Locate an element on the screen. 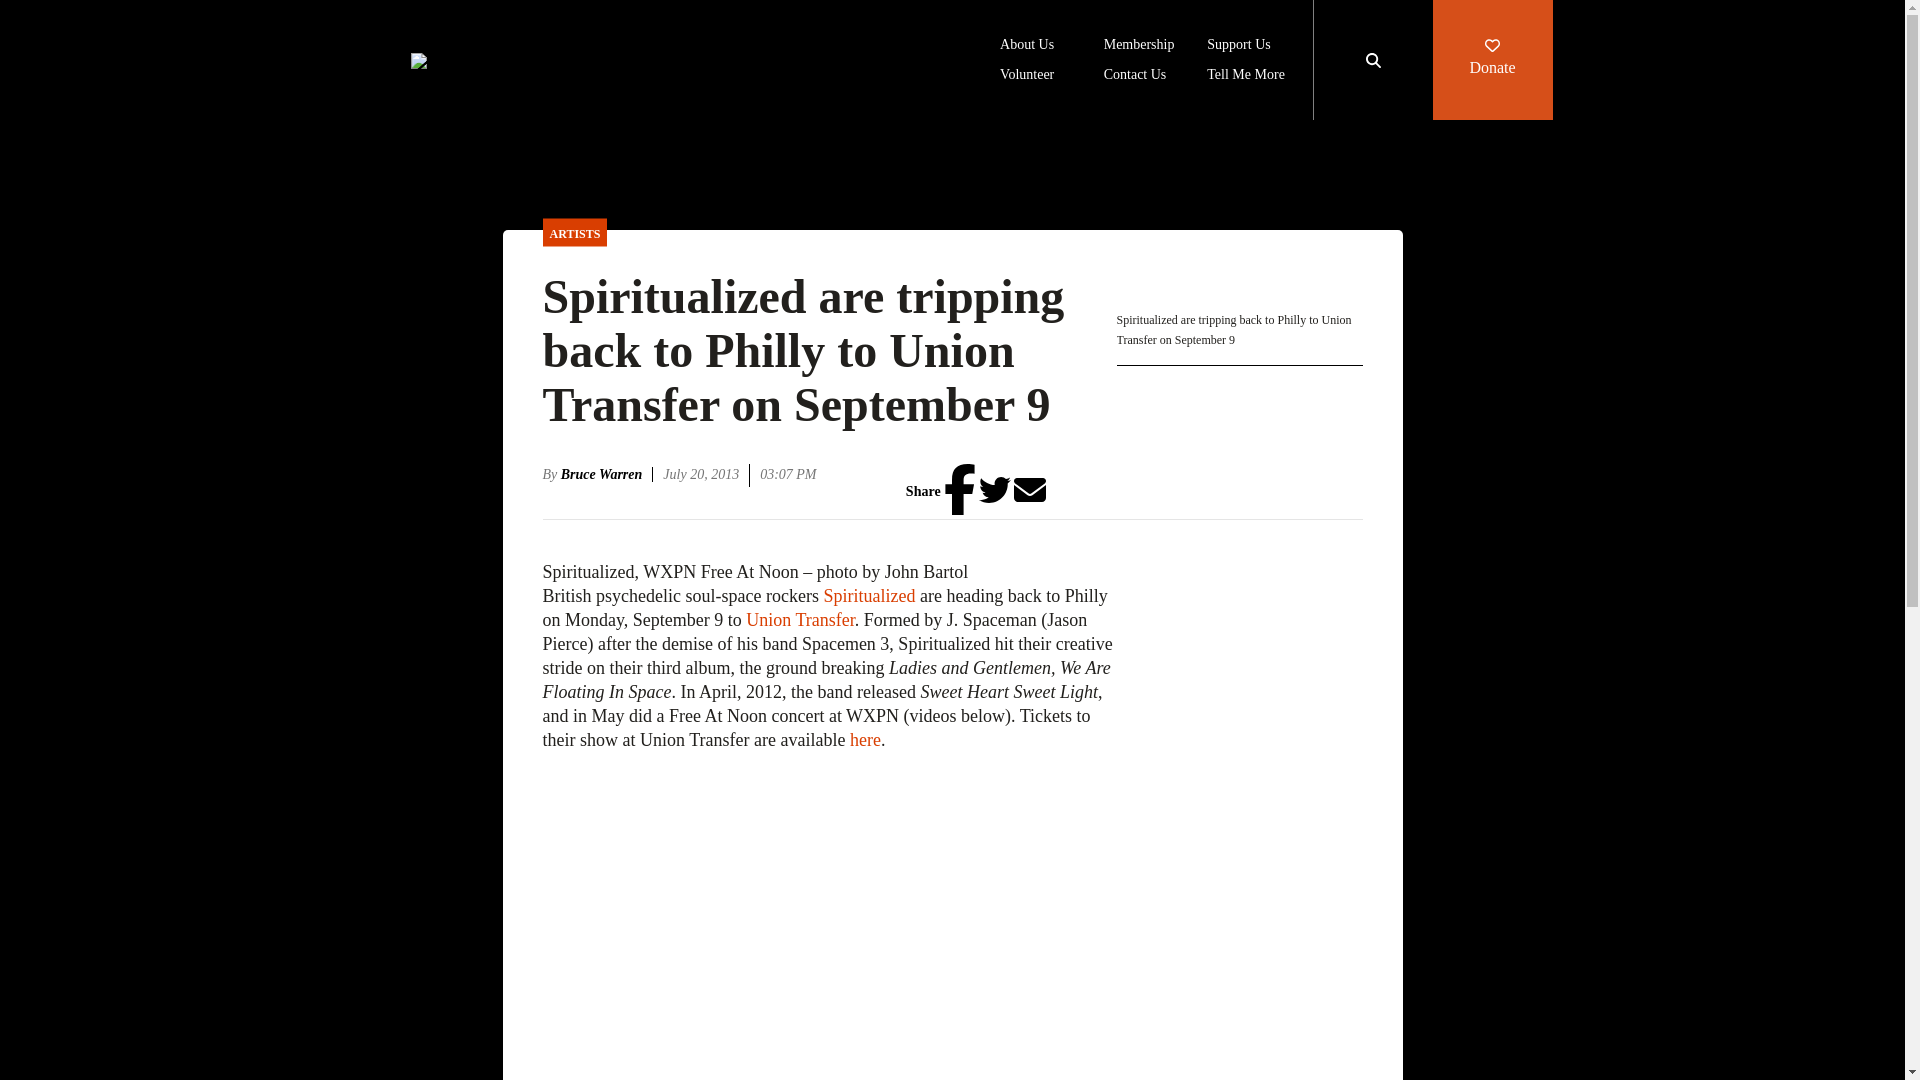 The width and height of the screenshot is (1920, 1080). About Us is located at coordinates (1027, 46).